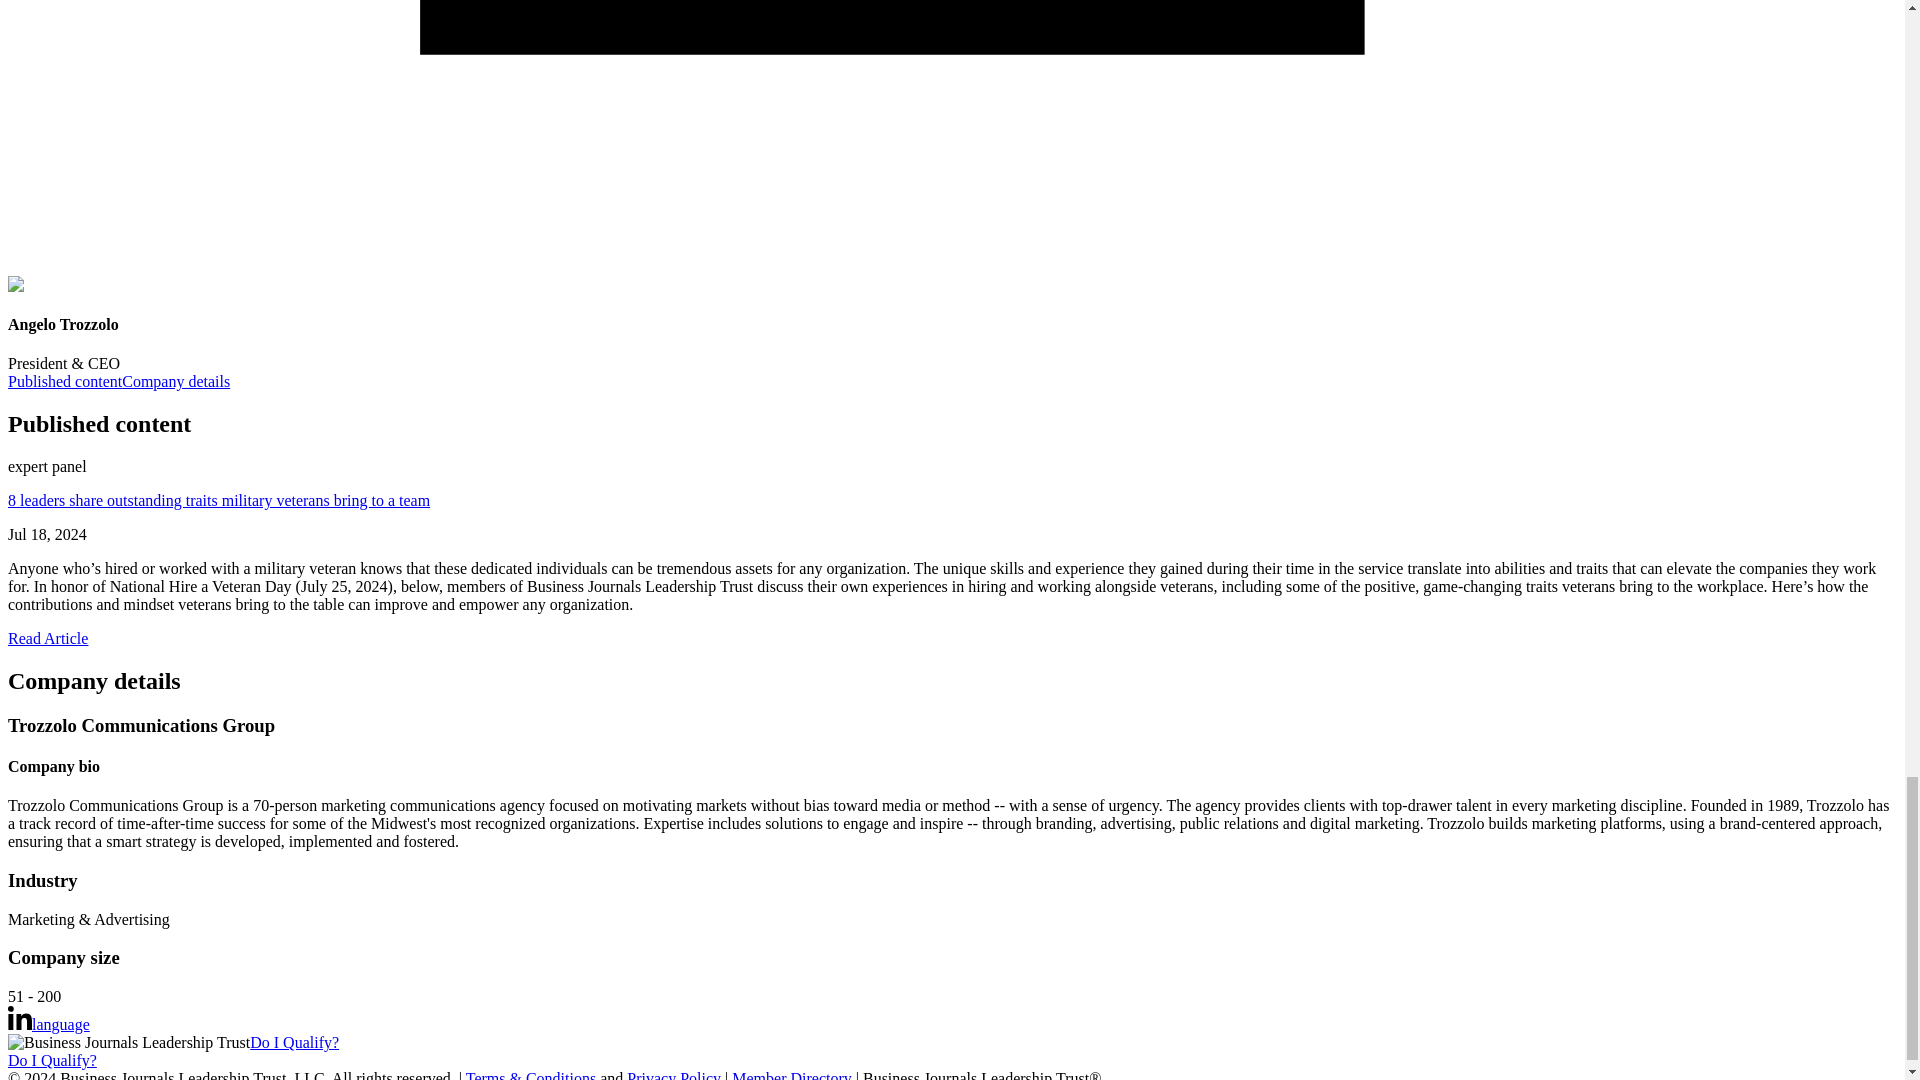 The width and height of the screenshot is (1920, 1080). What do you see at coordinates (52, 1060) in the screenshot?
I see `Do I Qualify?` at bounding box center [52, 1060].